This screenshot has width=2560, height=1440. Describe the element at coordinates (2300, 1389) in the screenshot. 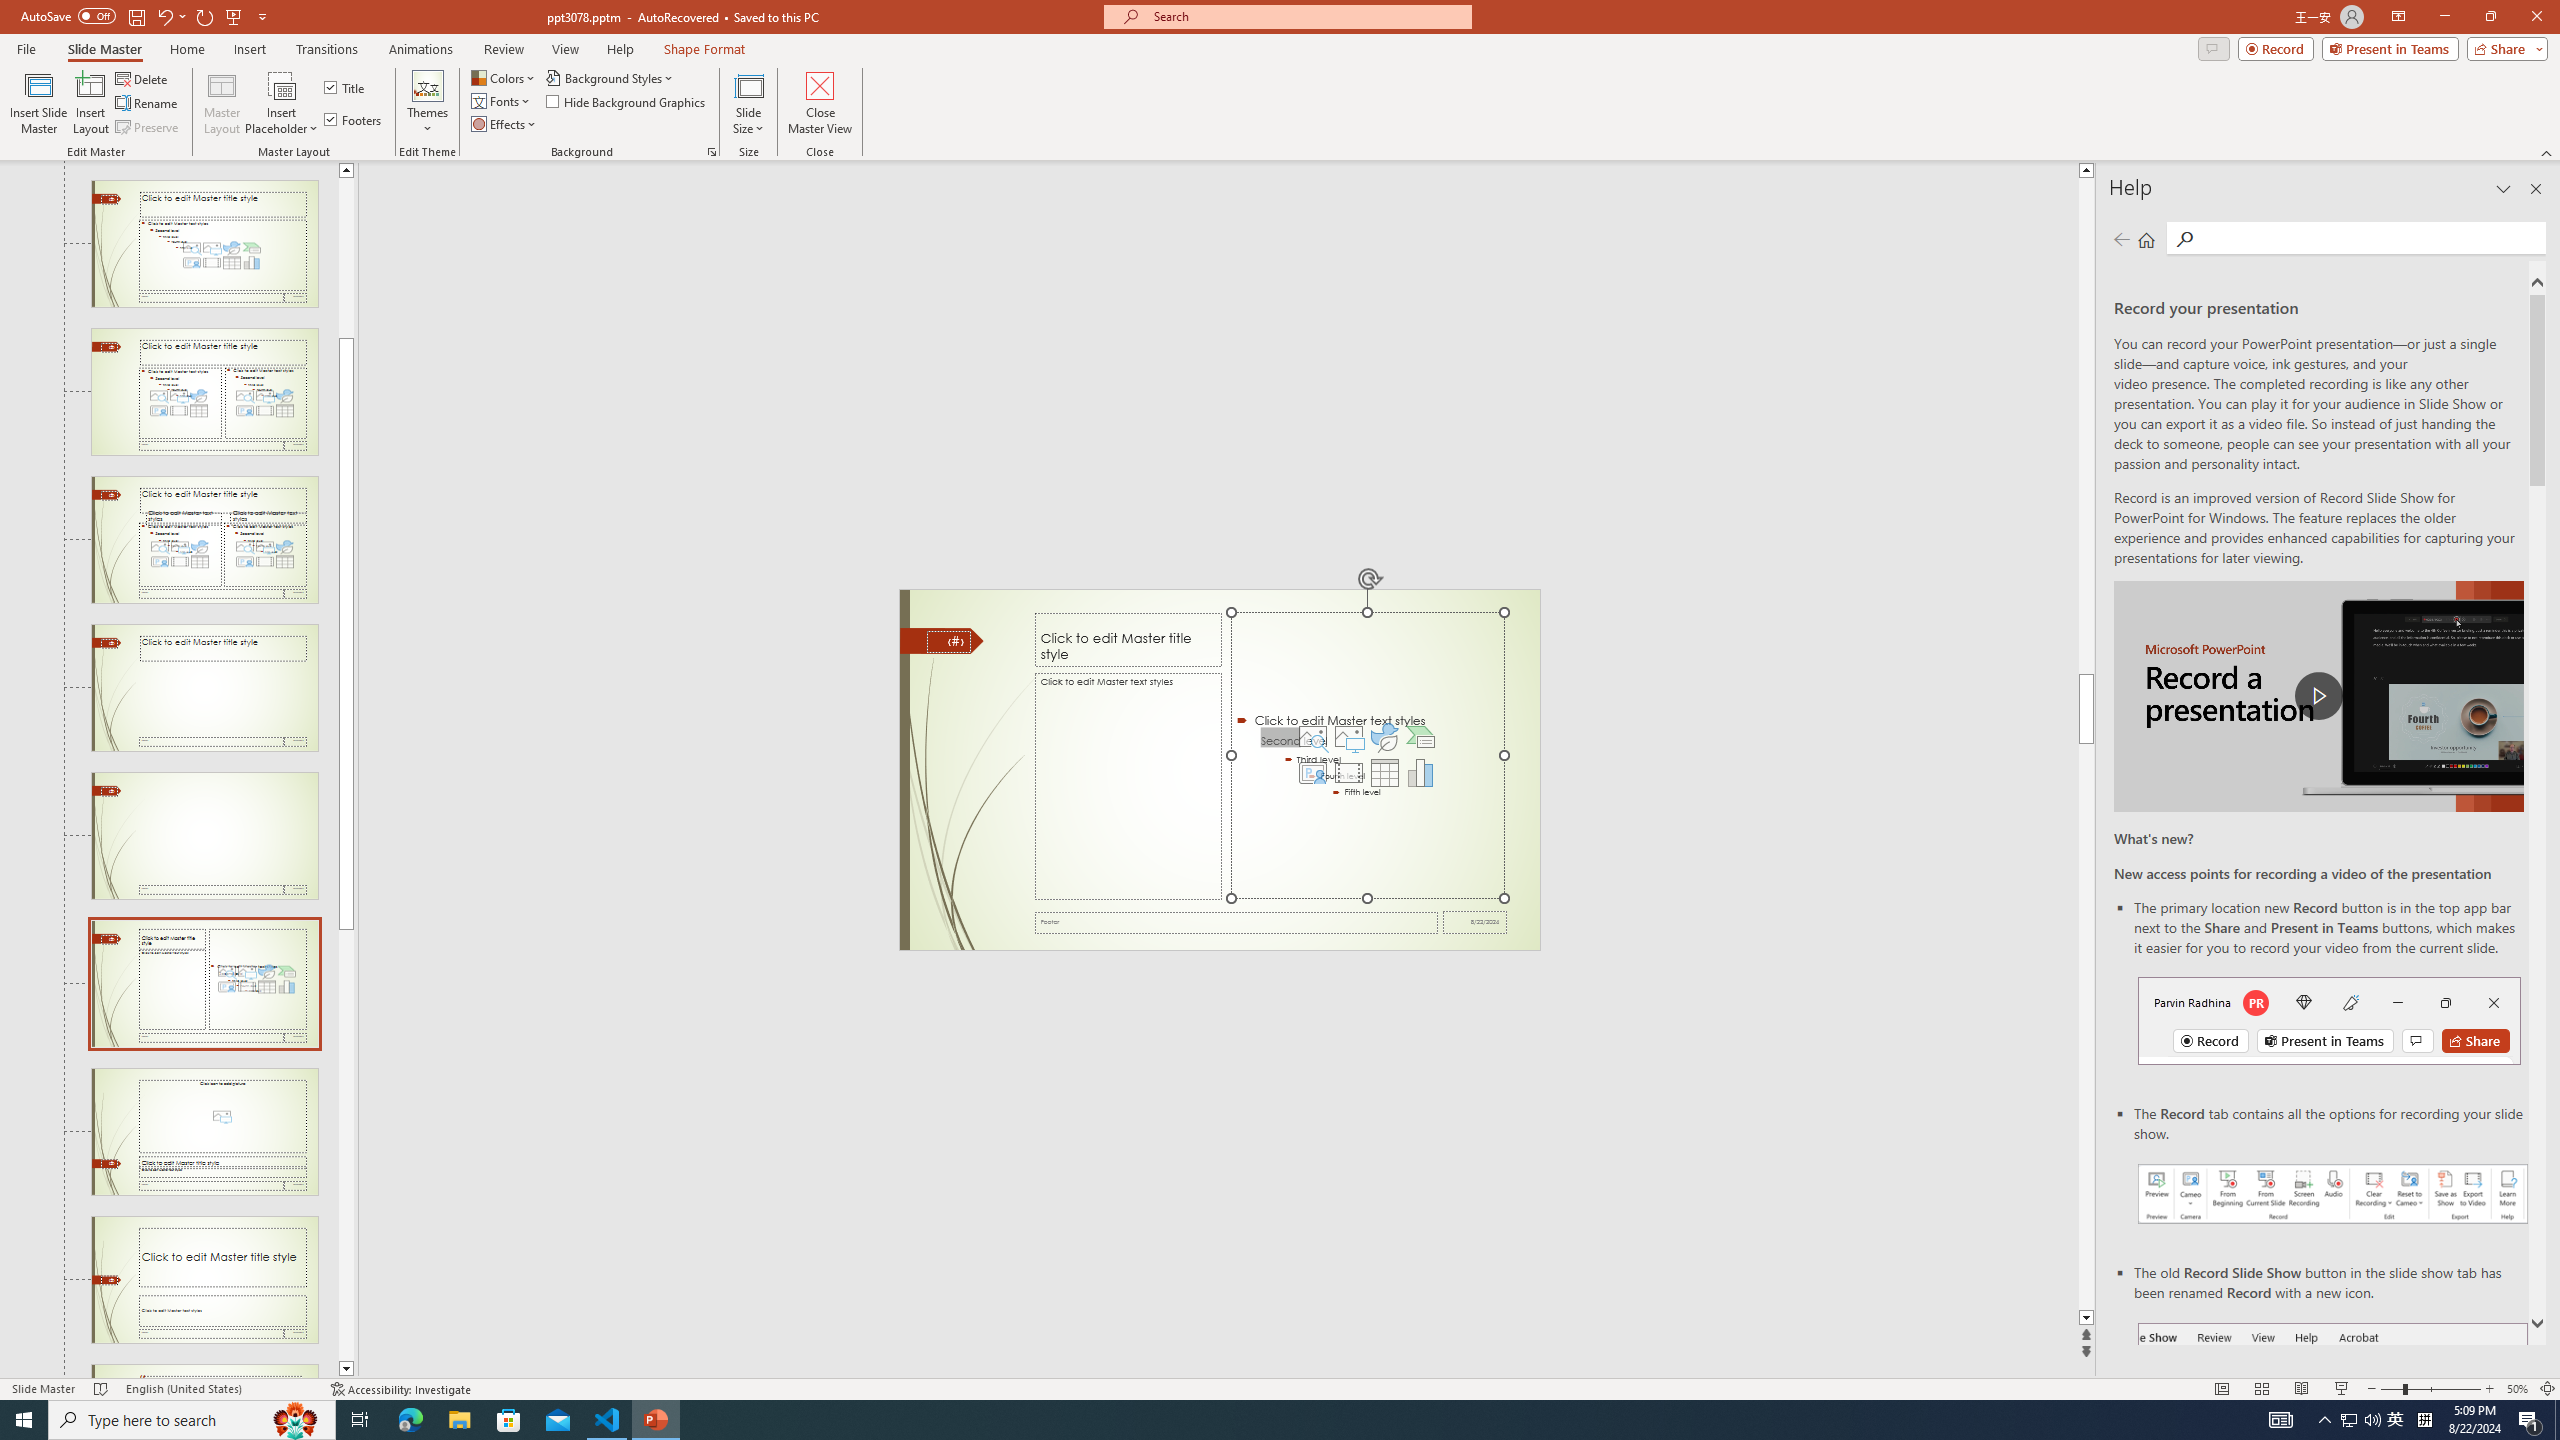

I see `Reading View` at that location.